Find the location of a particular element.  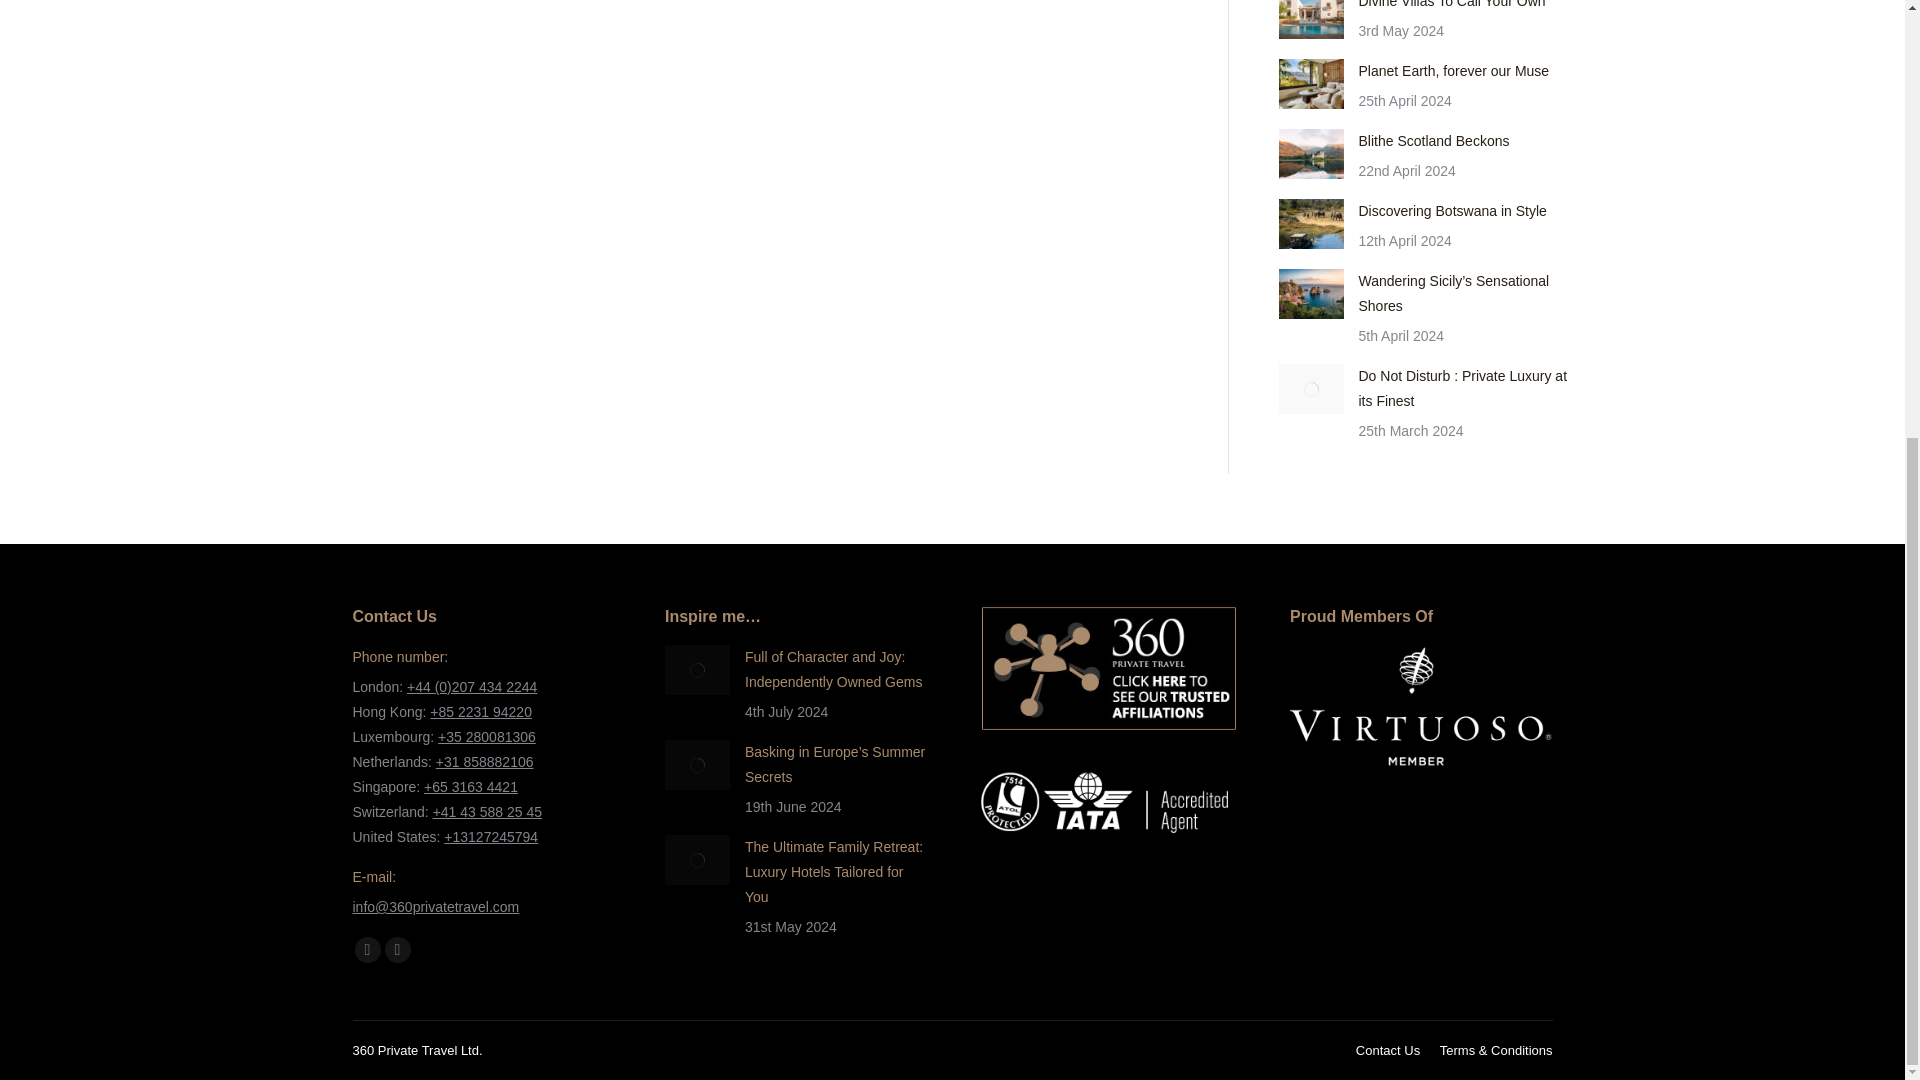

Instagram page opens in new window is located at coordinates (397, 950).